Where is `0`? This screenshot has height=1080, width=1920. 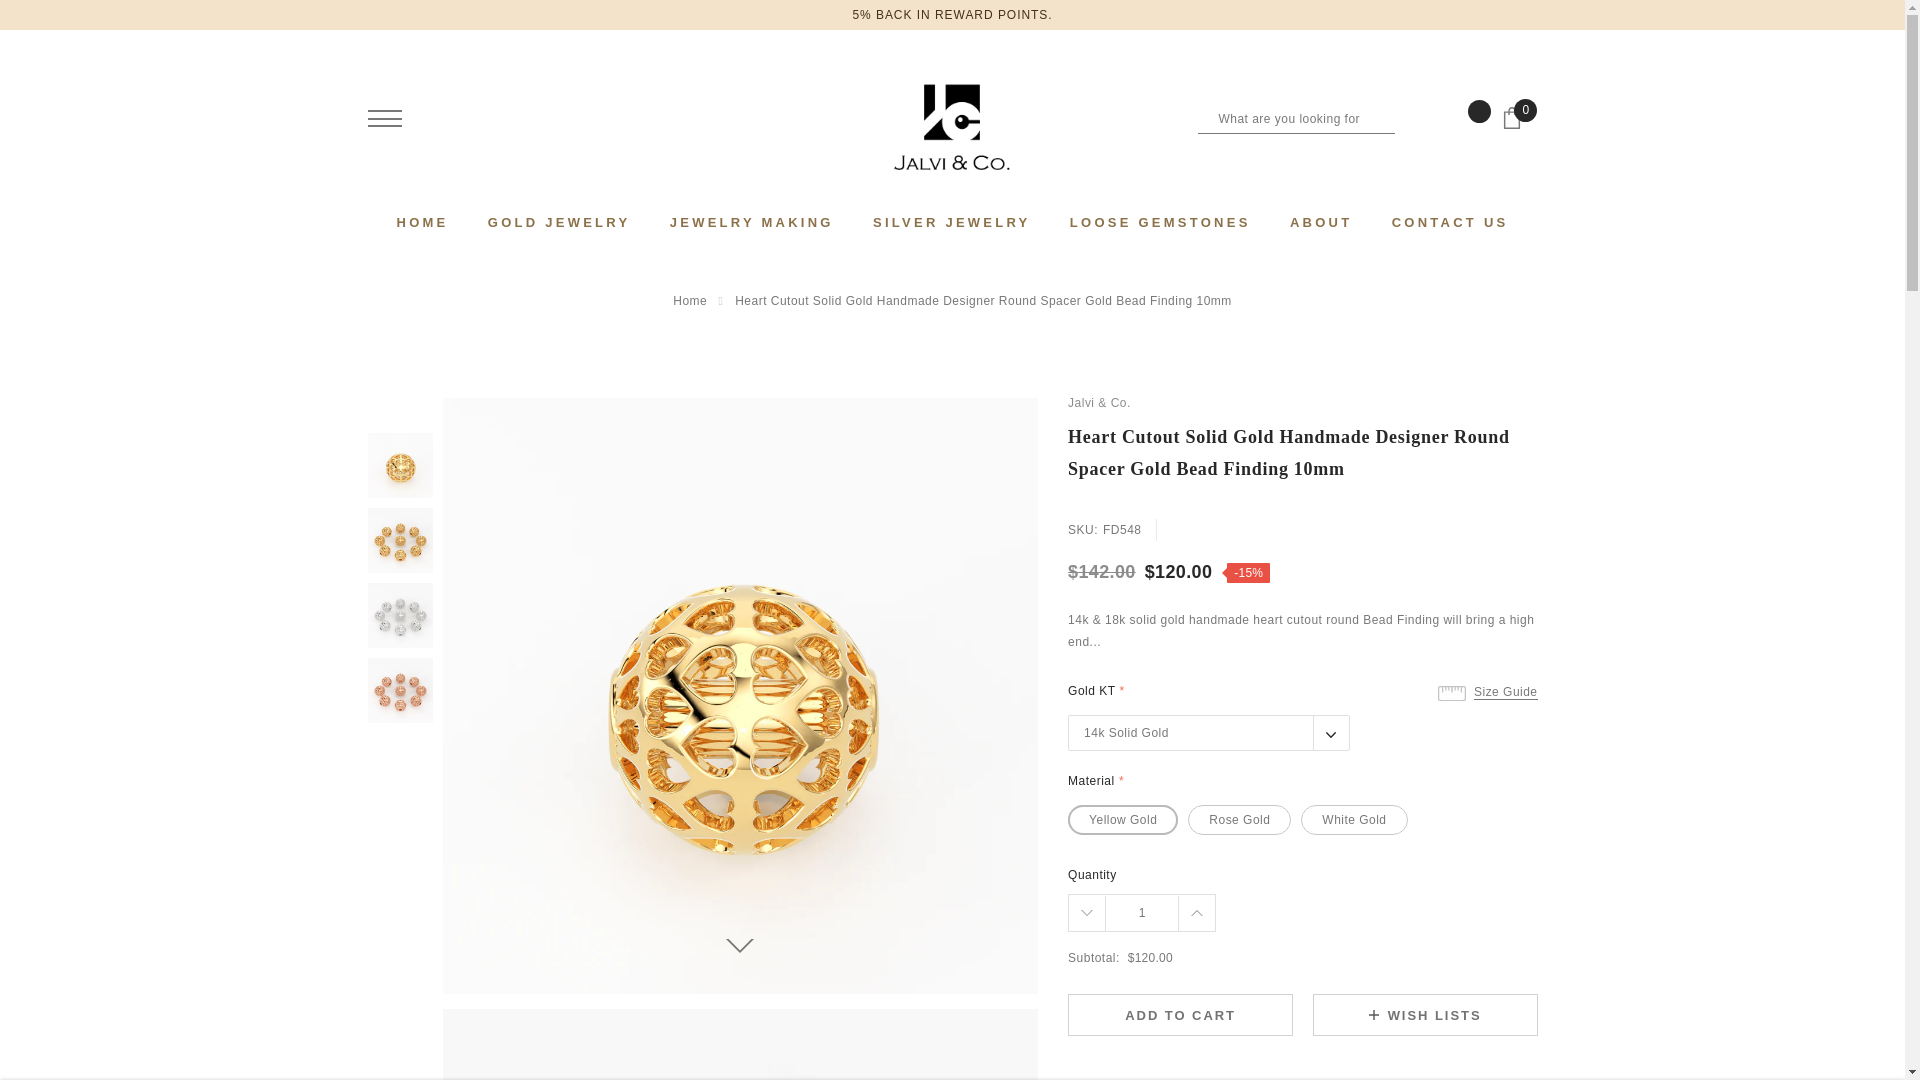
0 is located at coordinates (1519, 126).